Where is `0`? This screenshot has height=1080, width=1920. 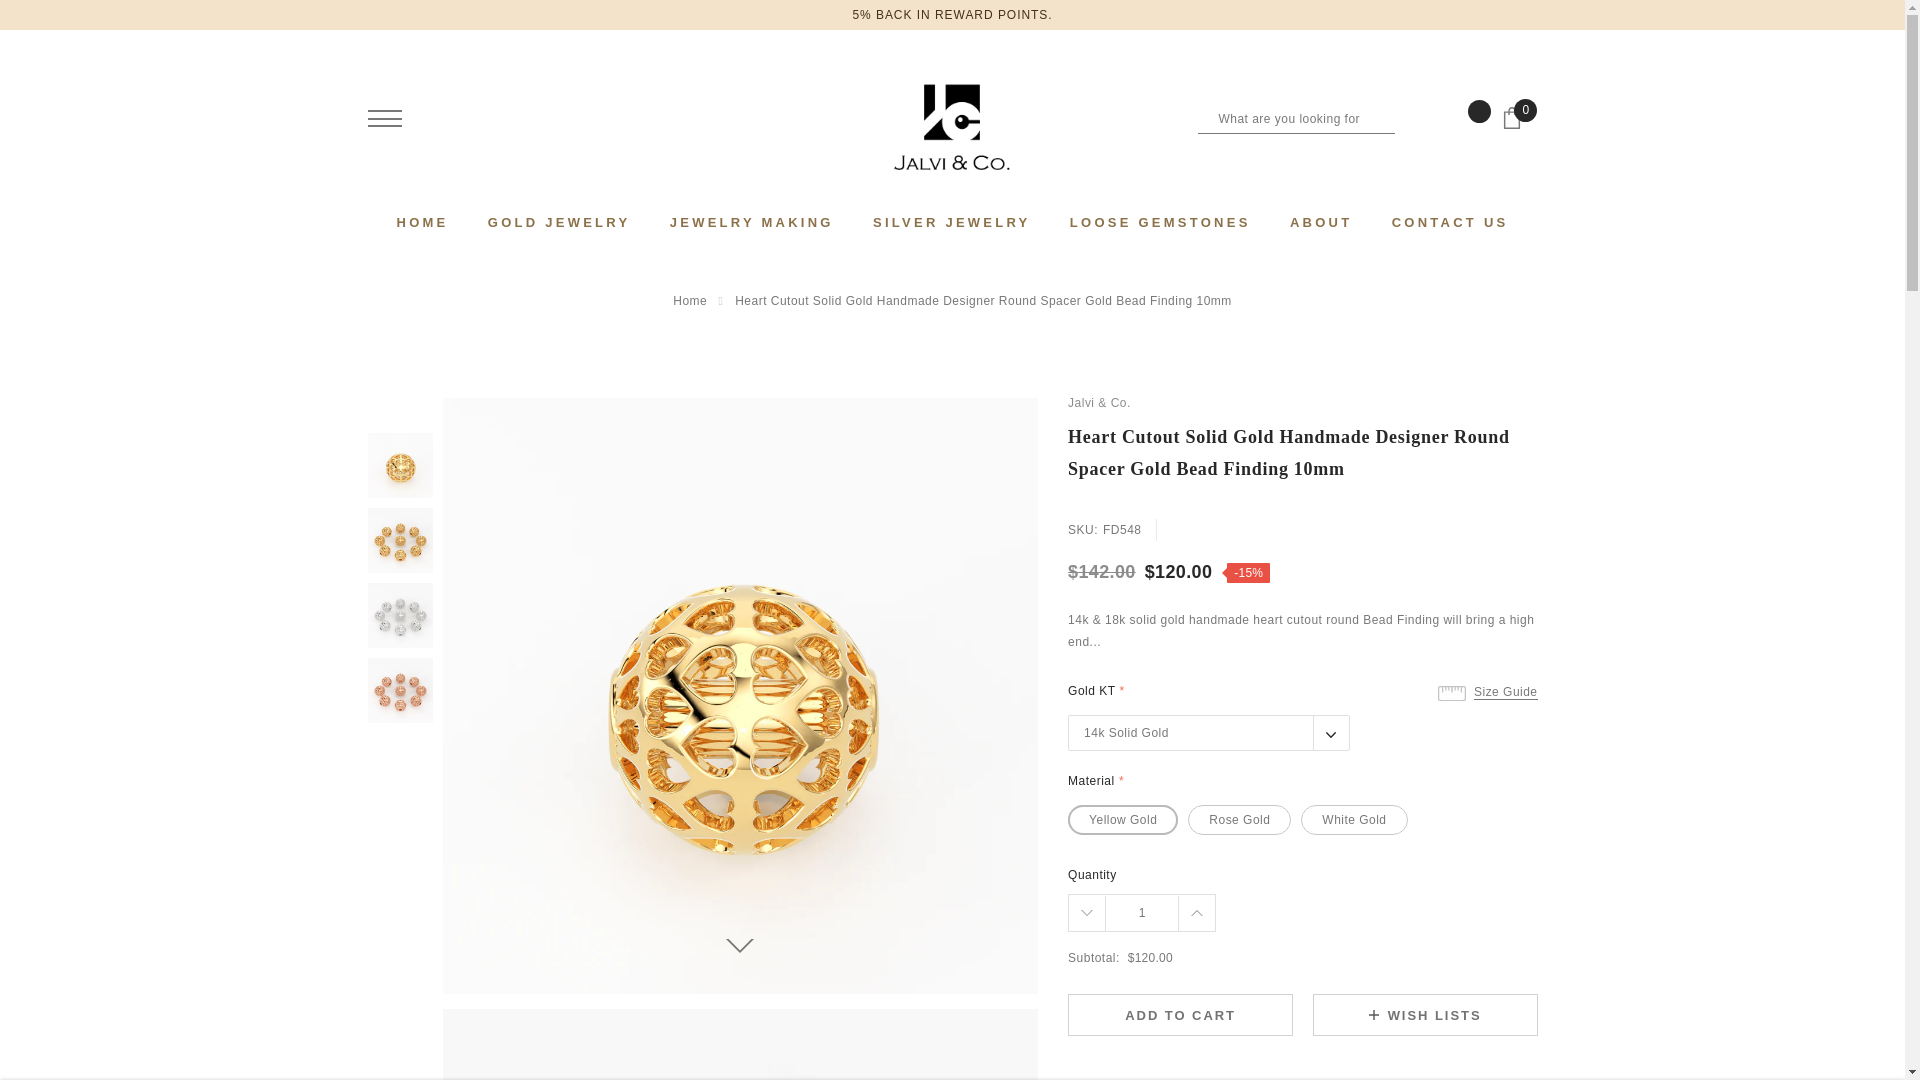
0 is located at coordinates (1519, 126).